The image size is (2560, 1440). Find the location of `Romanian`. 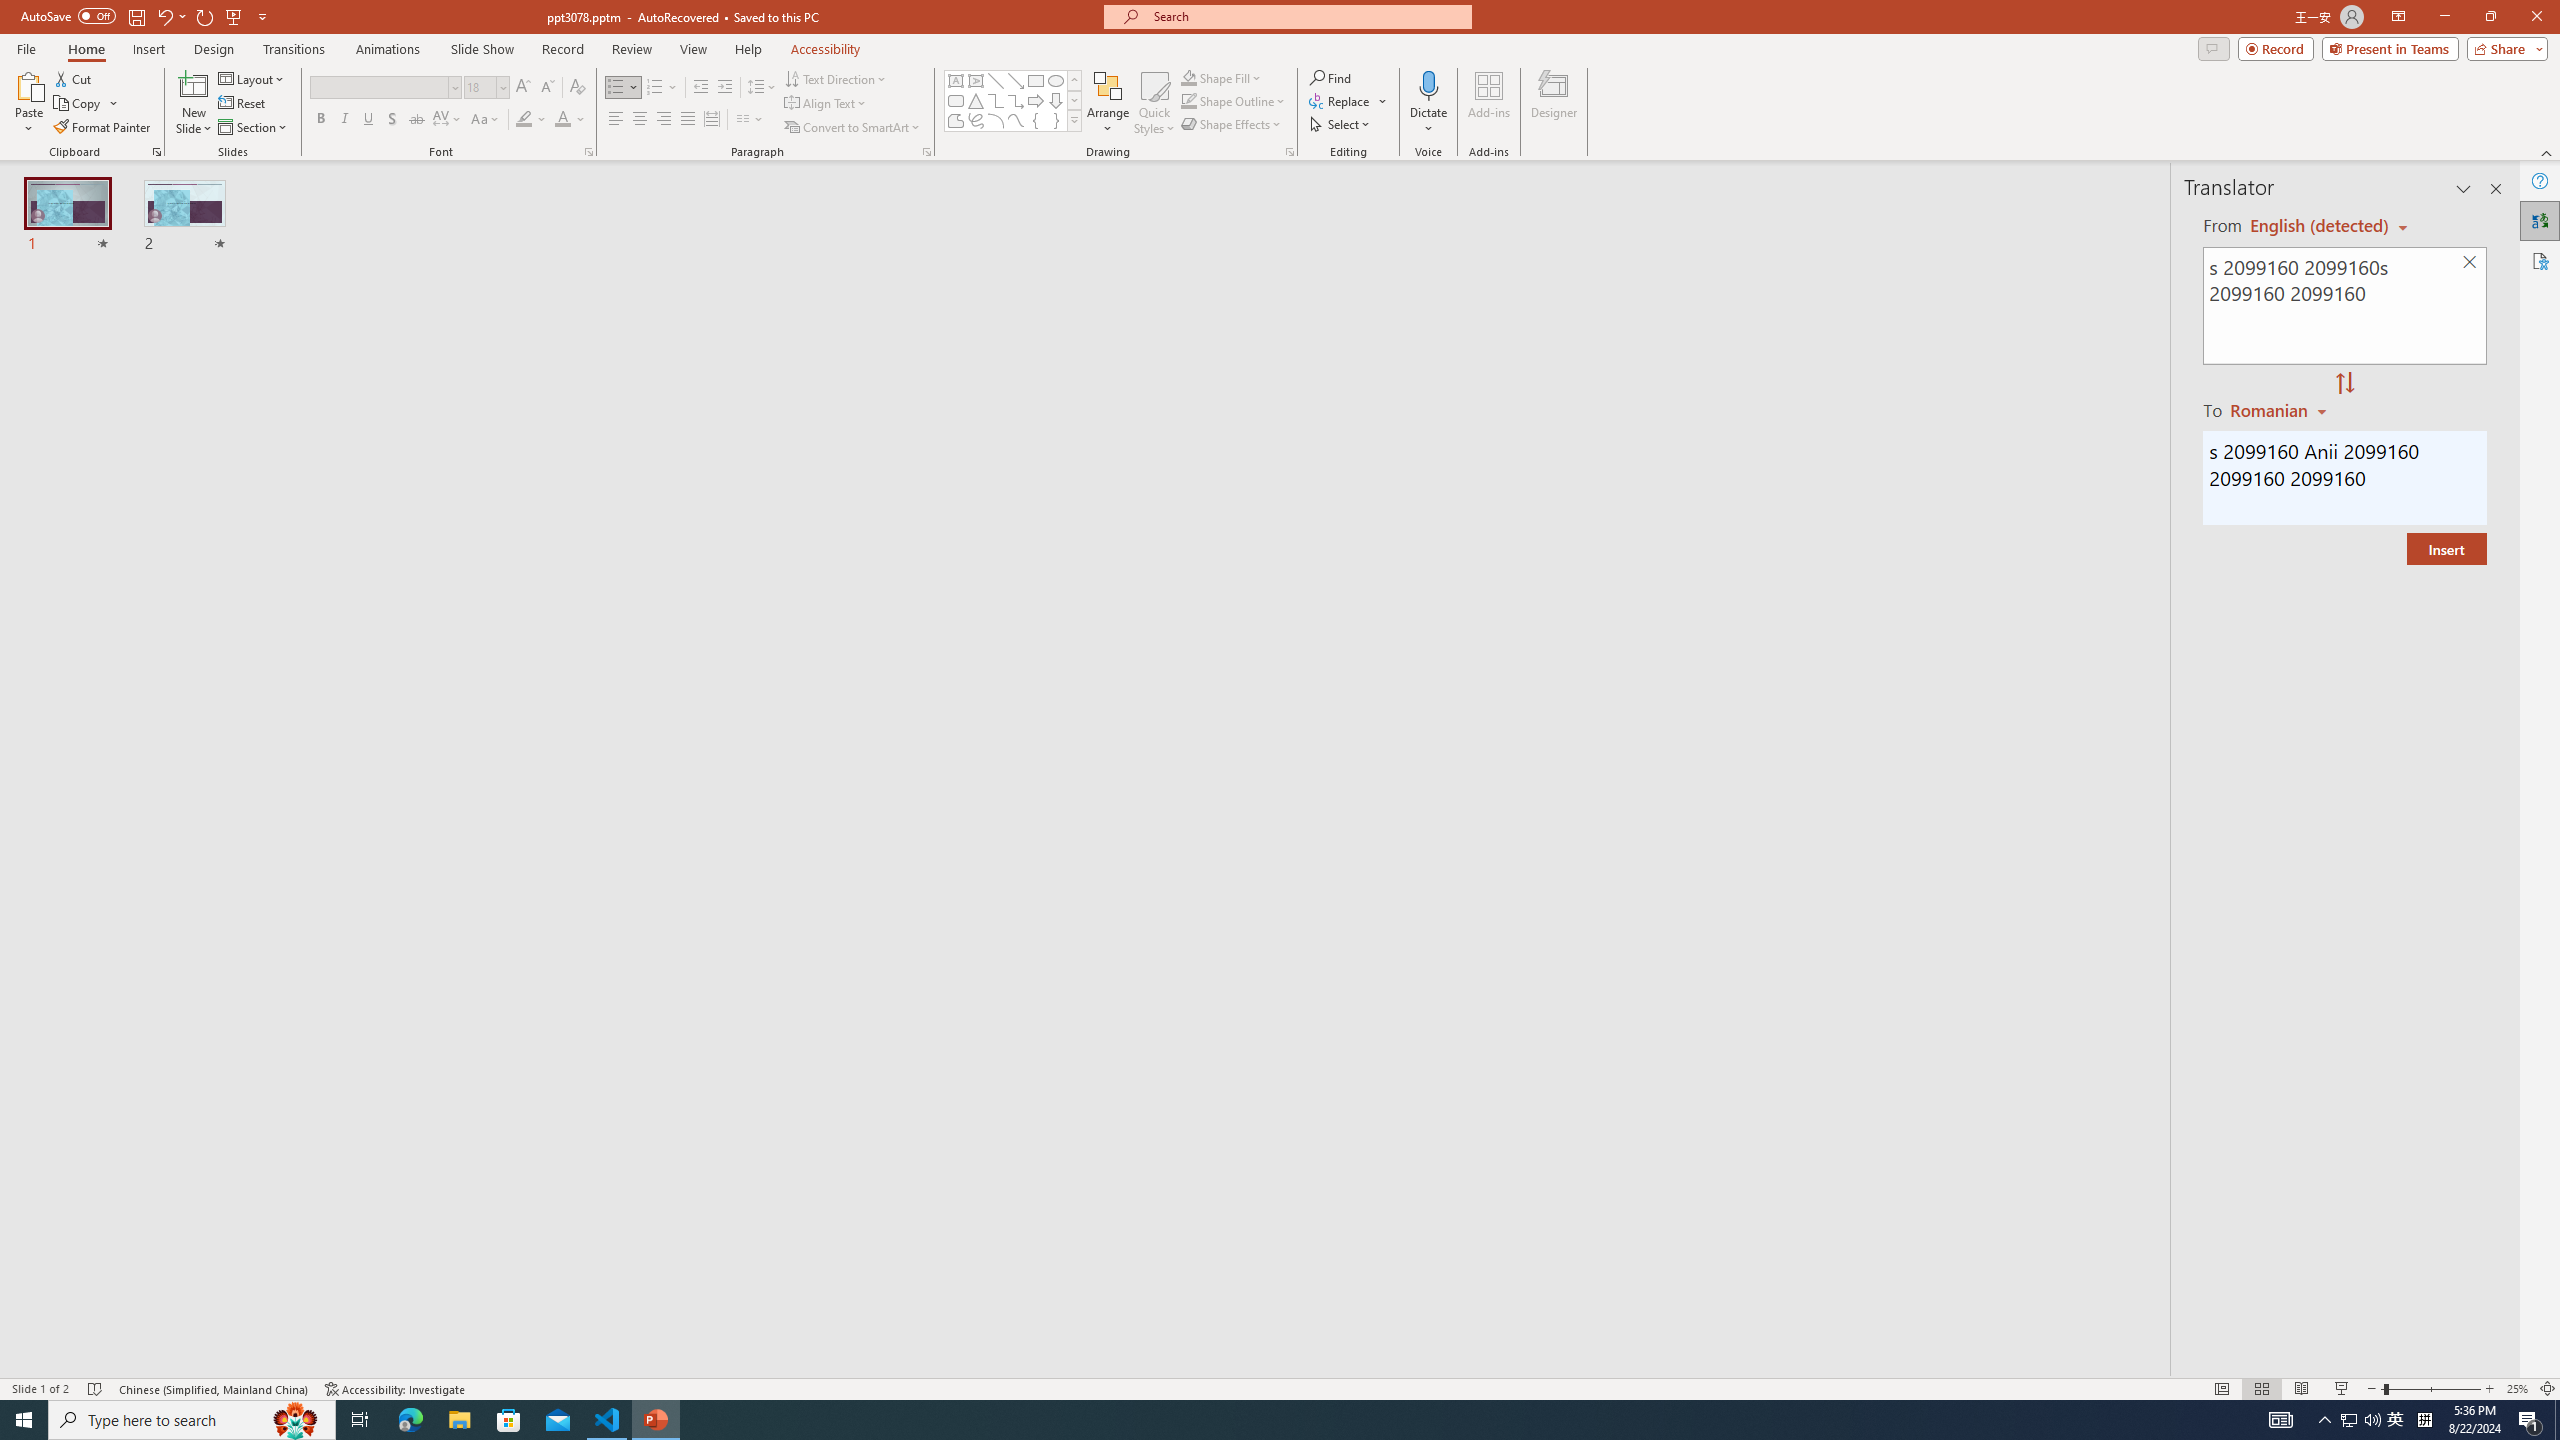

Romanian is located at coordinates (2280, 409).